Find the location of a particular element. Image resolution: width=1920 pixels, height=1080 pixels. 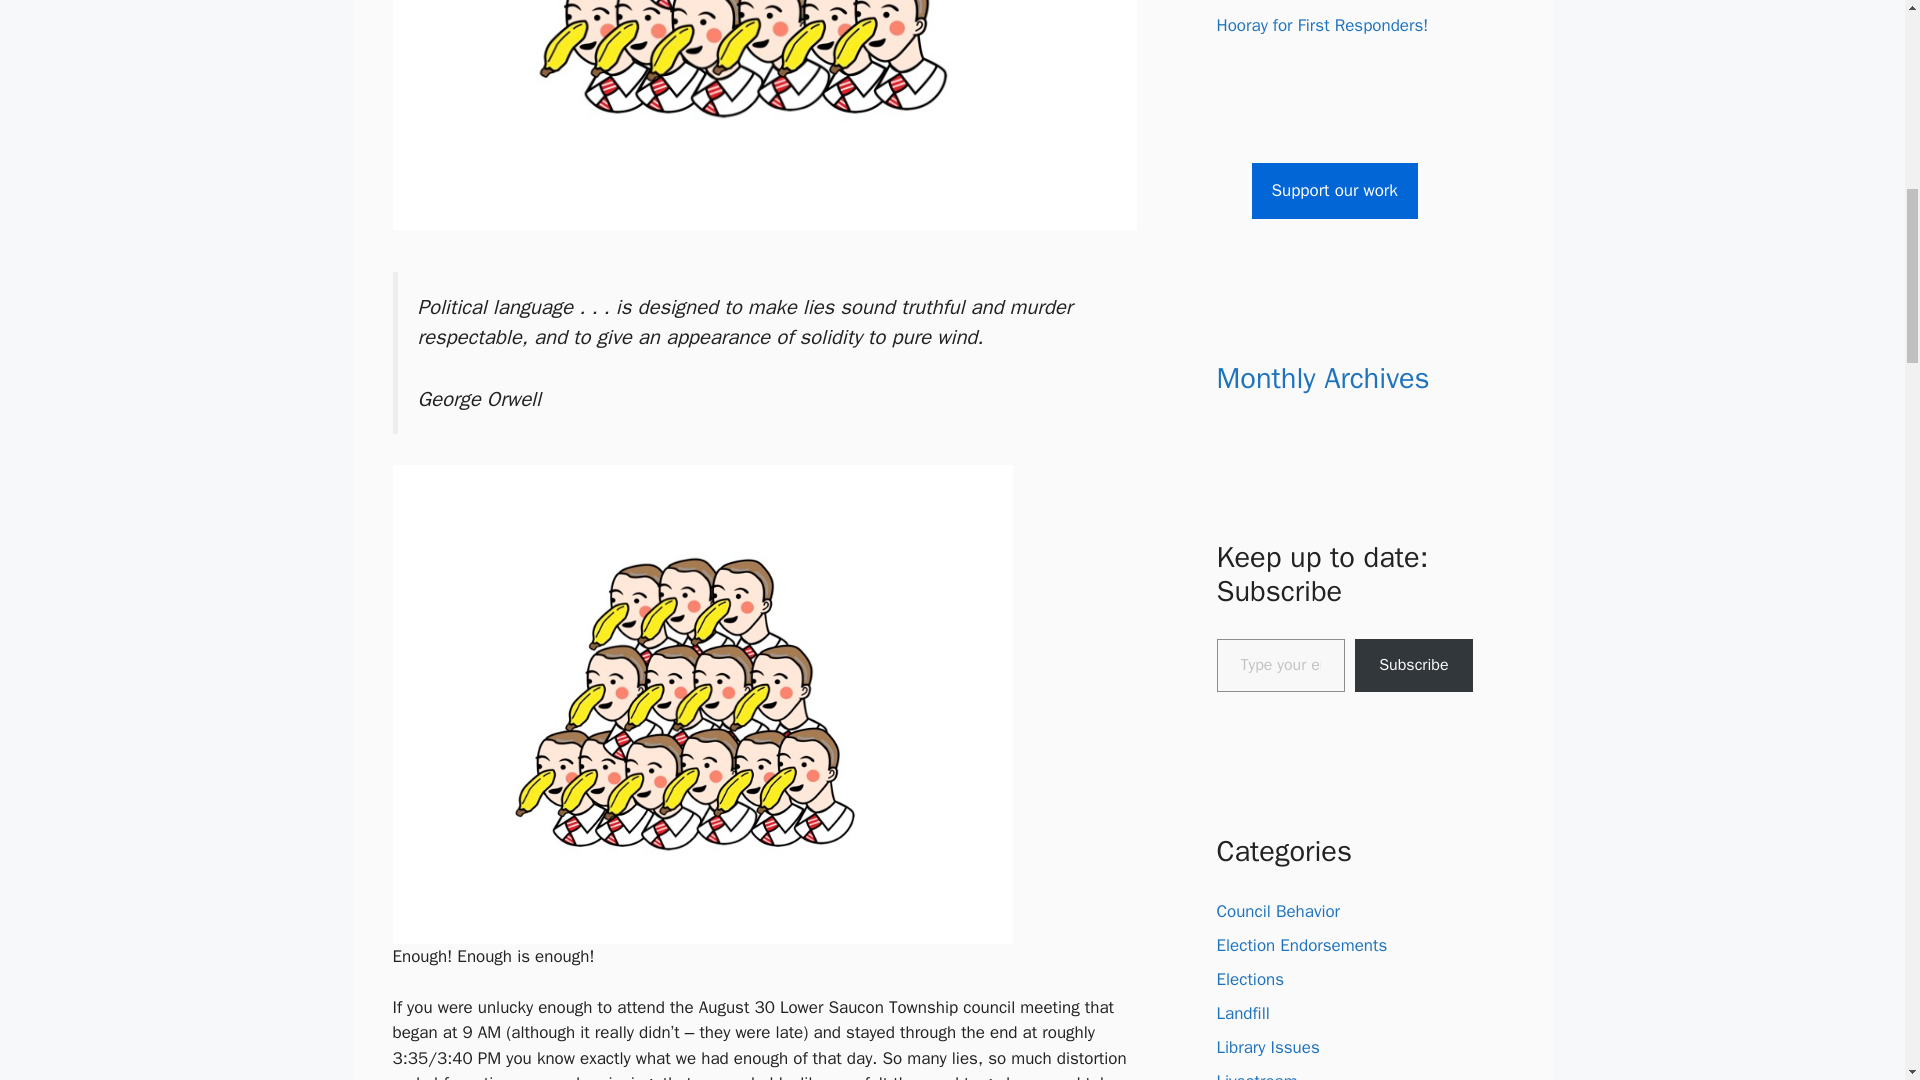

Monthly Archives is located at coordinates (1322, 378).